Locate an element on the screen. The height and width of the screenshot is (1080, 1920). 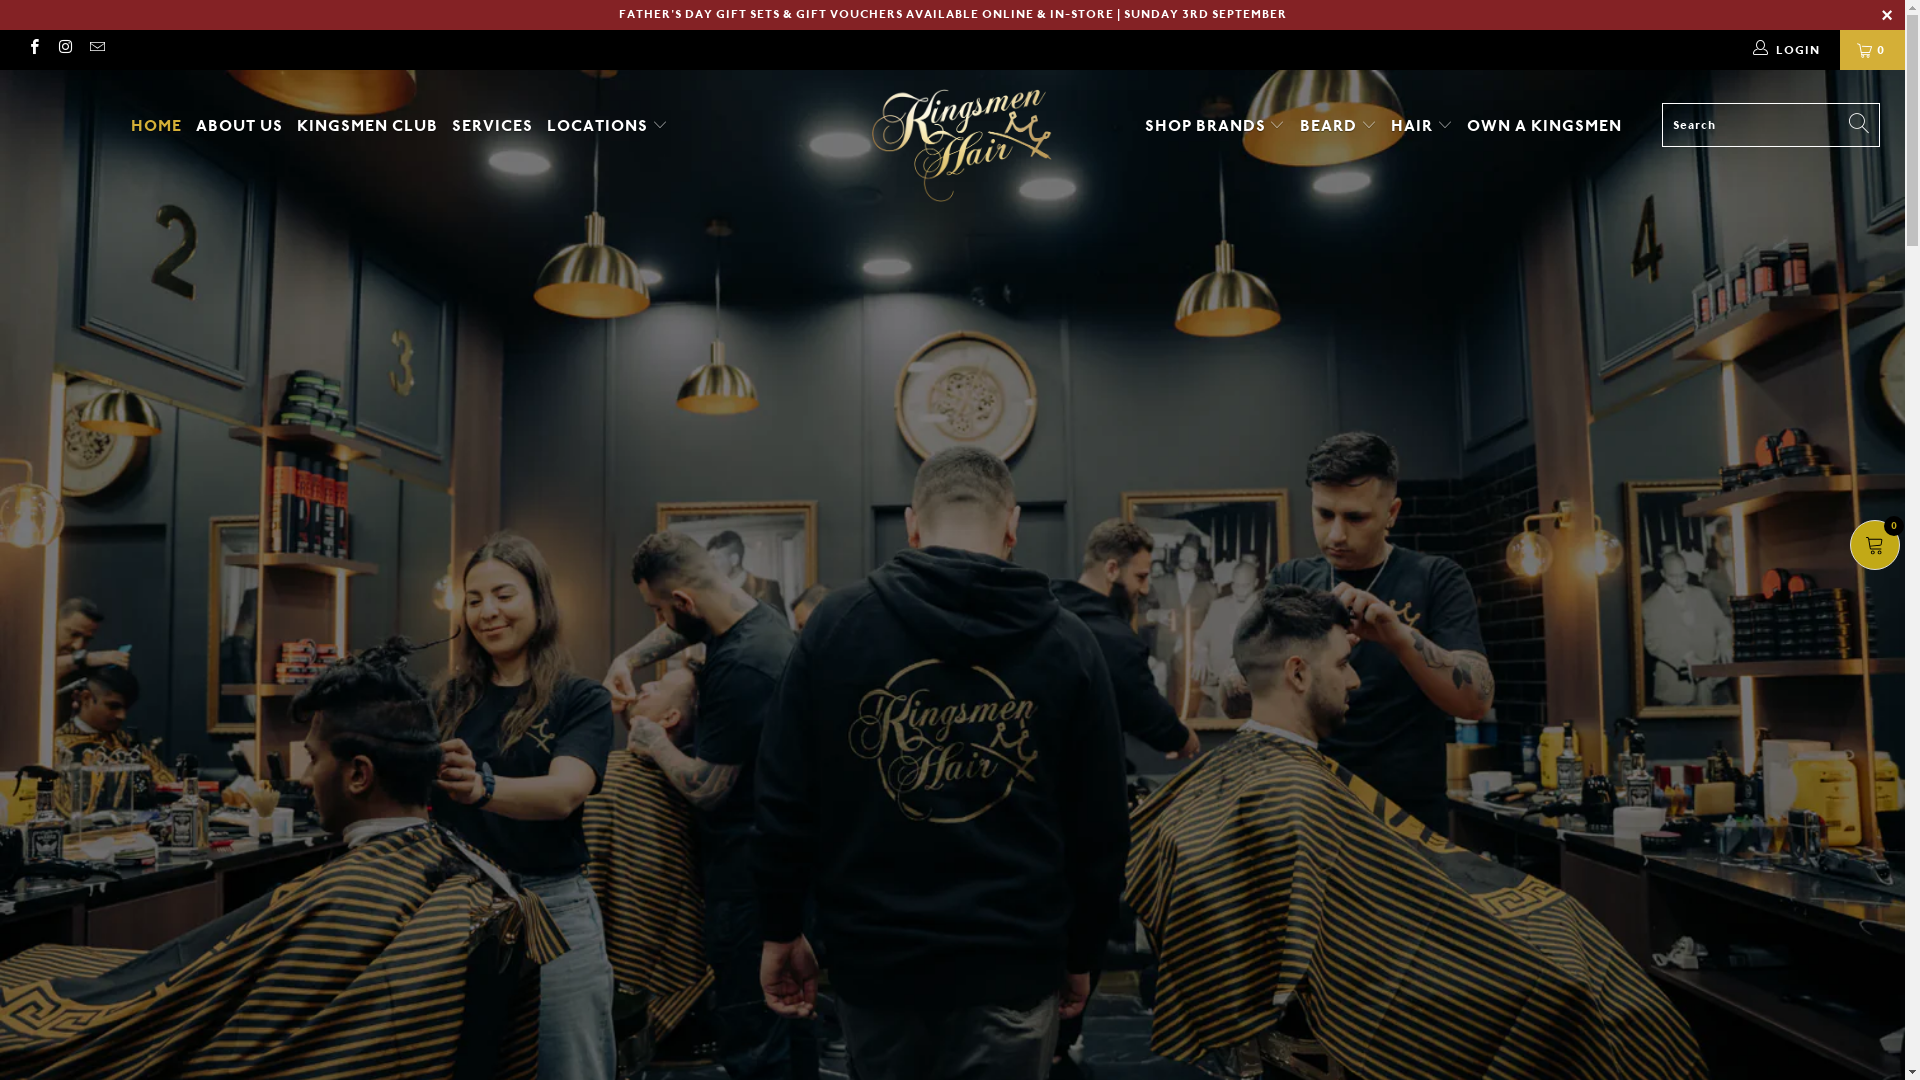
HOME is located at coordinates (156, 127).